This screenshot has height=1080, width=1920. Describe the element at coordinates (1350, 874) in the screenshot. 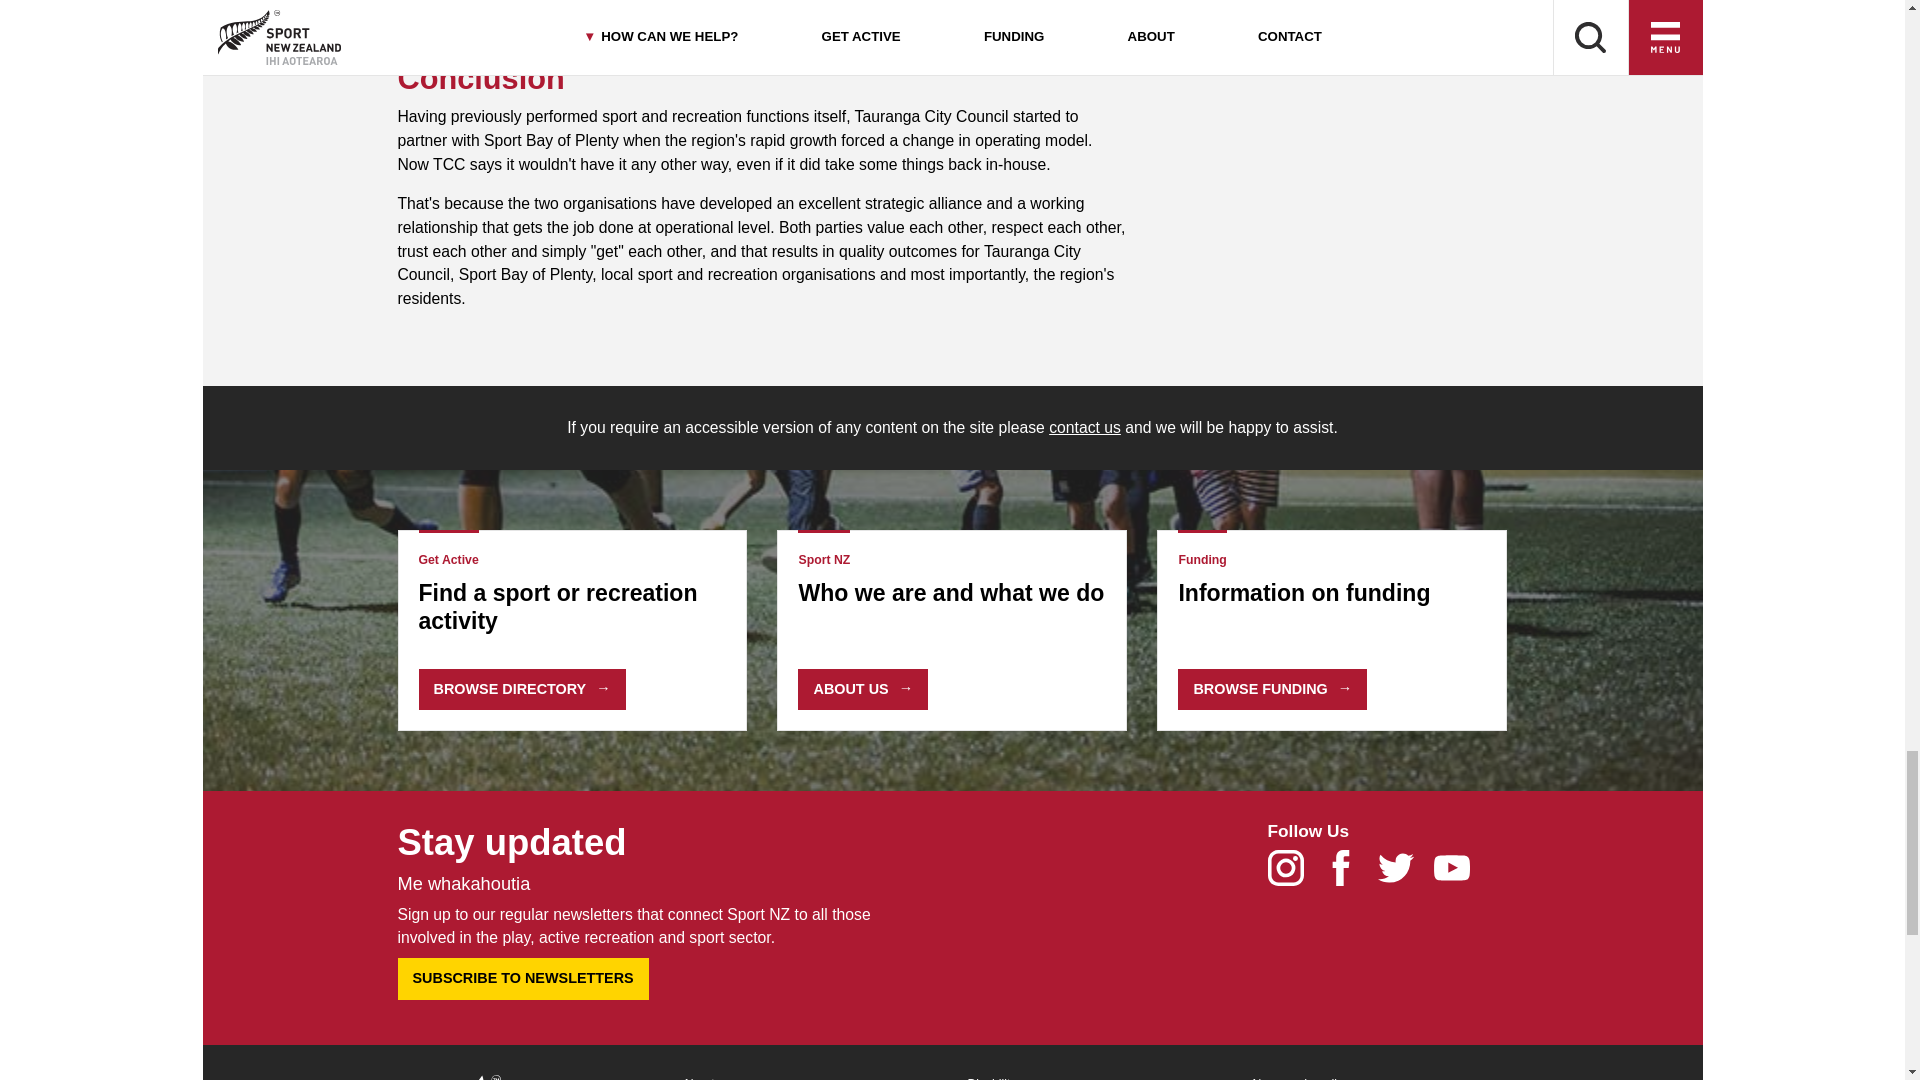

I see `Facebook` at that location.